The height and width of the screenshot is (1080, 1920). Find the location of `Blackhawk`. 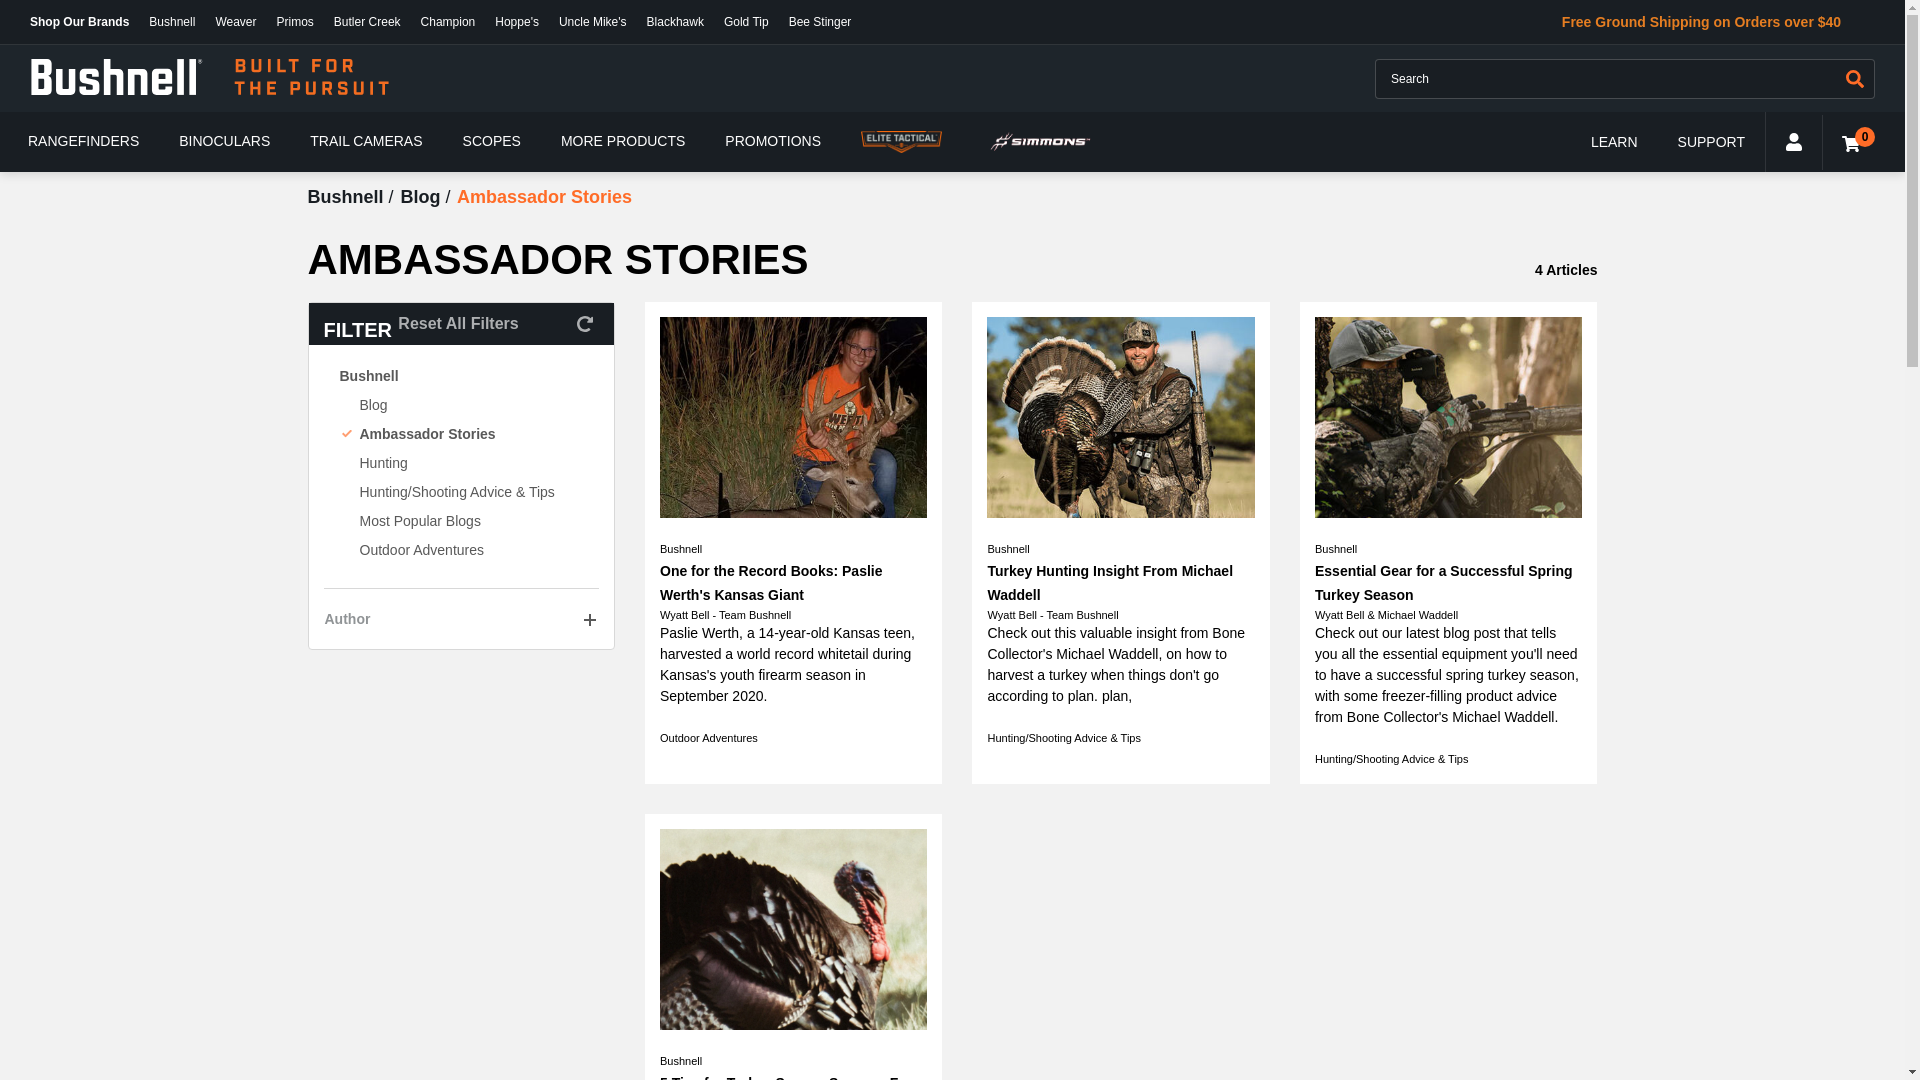

Blackhawk is located at coordinates (676, 22).